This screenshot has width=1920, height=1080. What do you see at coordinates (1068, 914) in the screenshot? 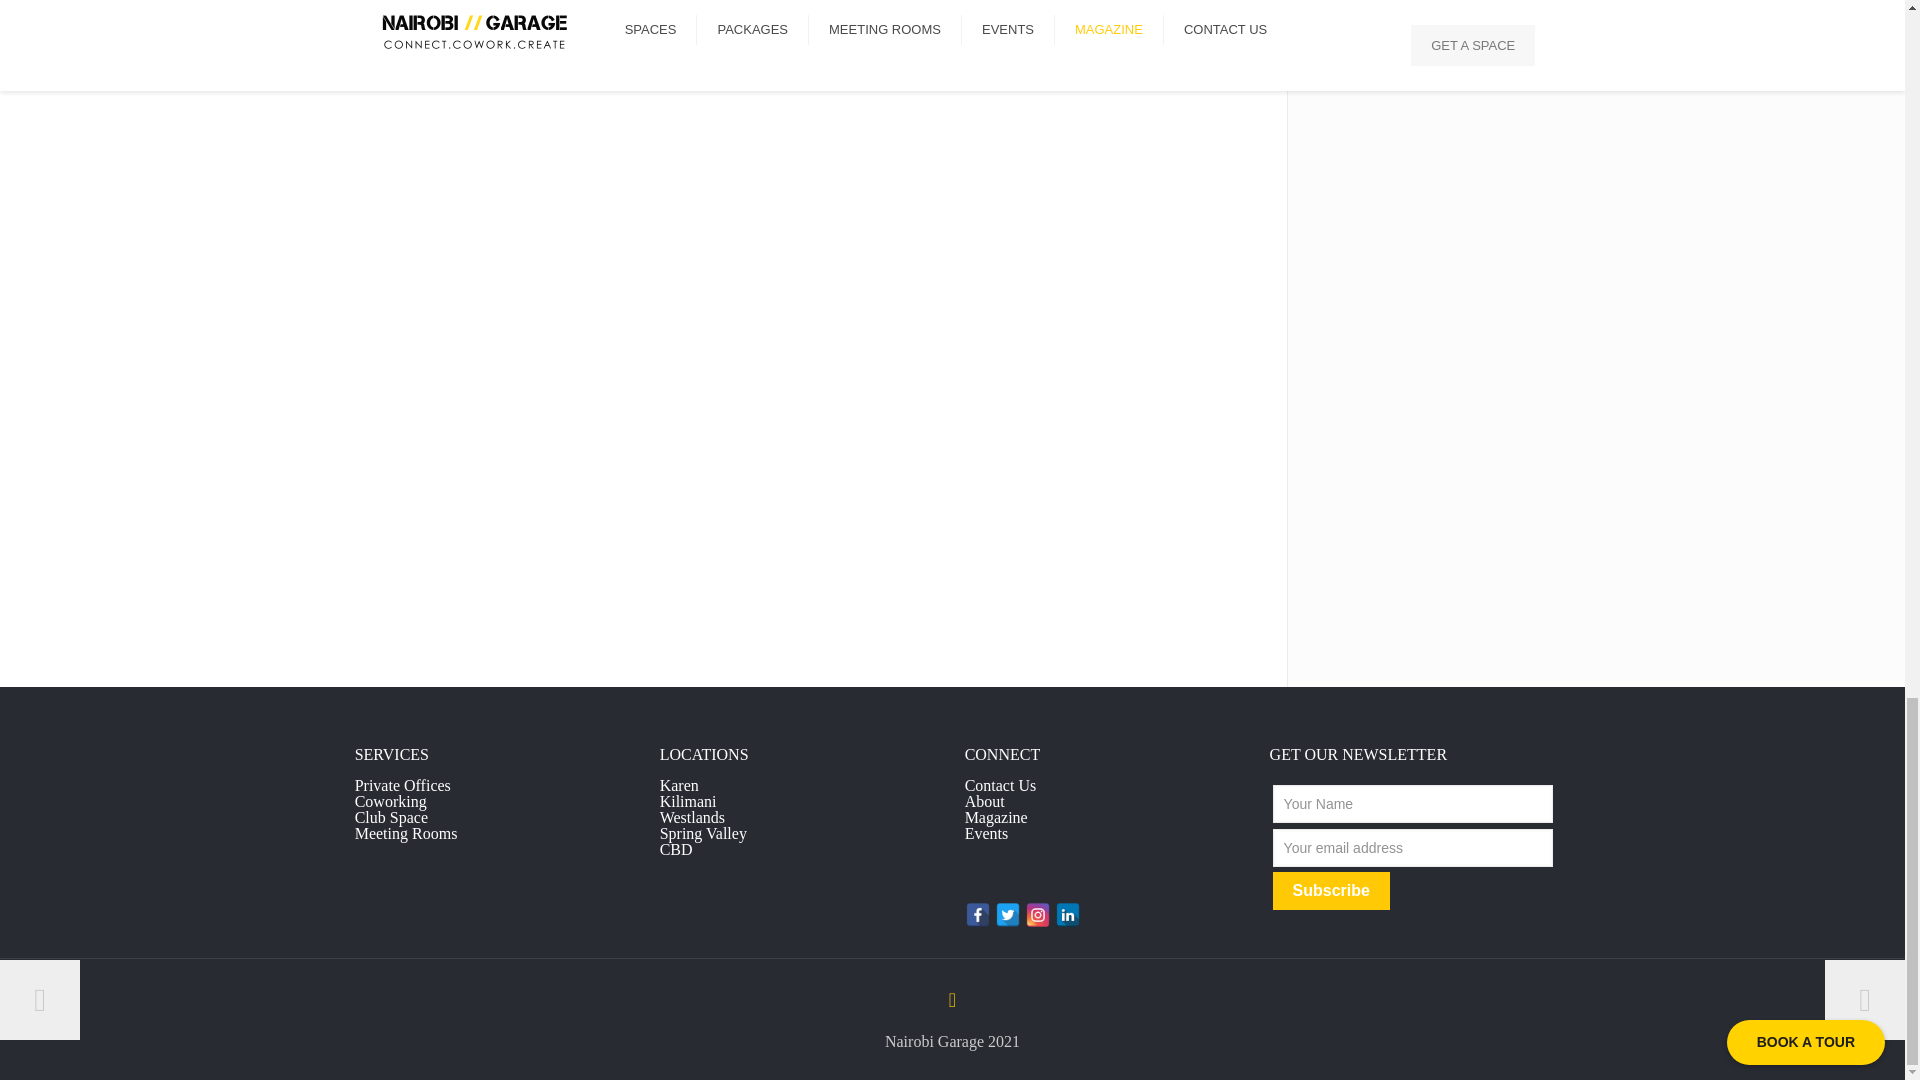
I see `LinkedIn` at bounding box center [1068, 914].